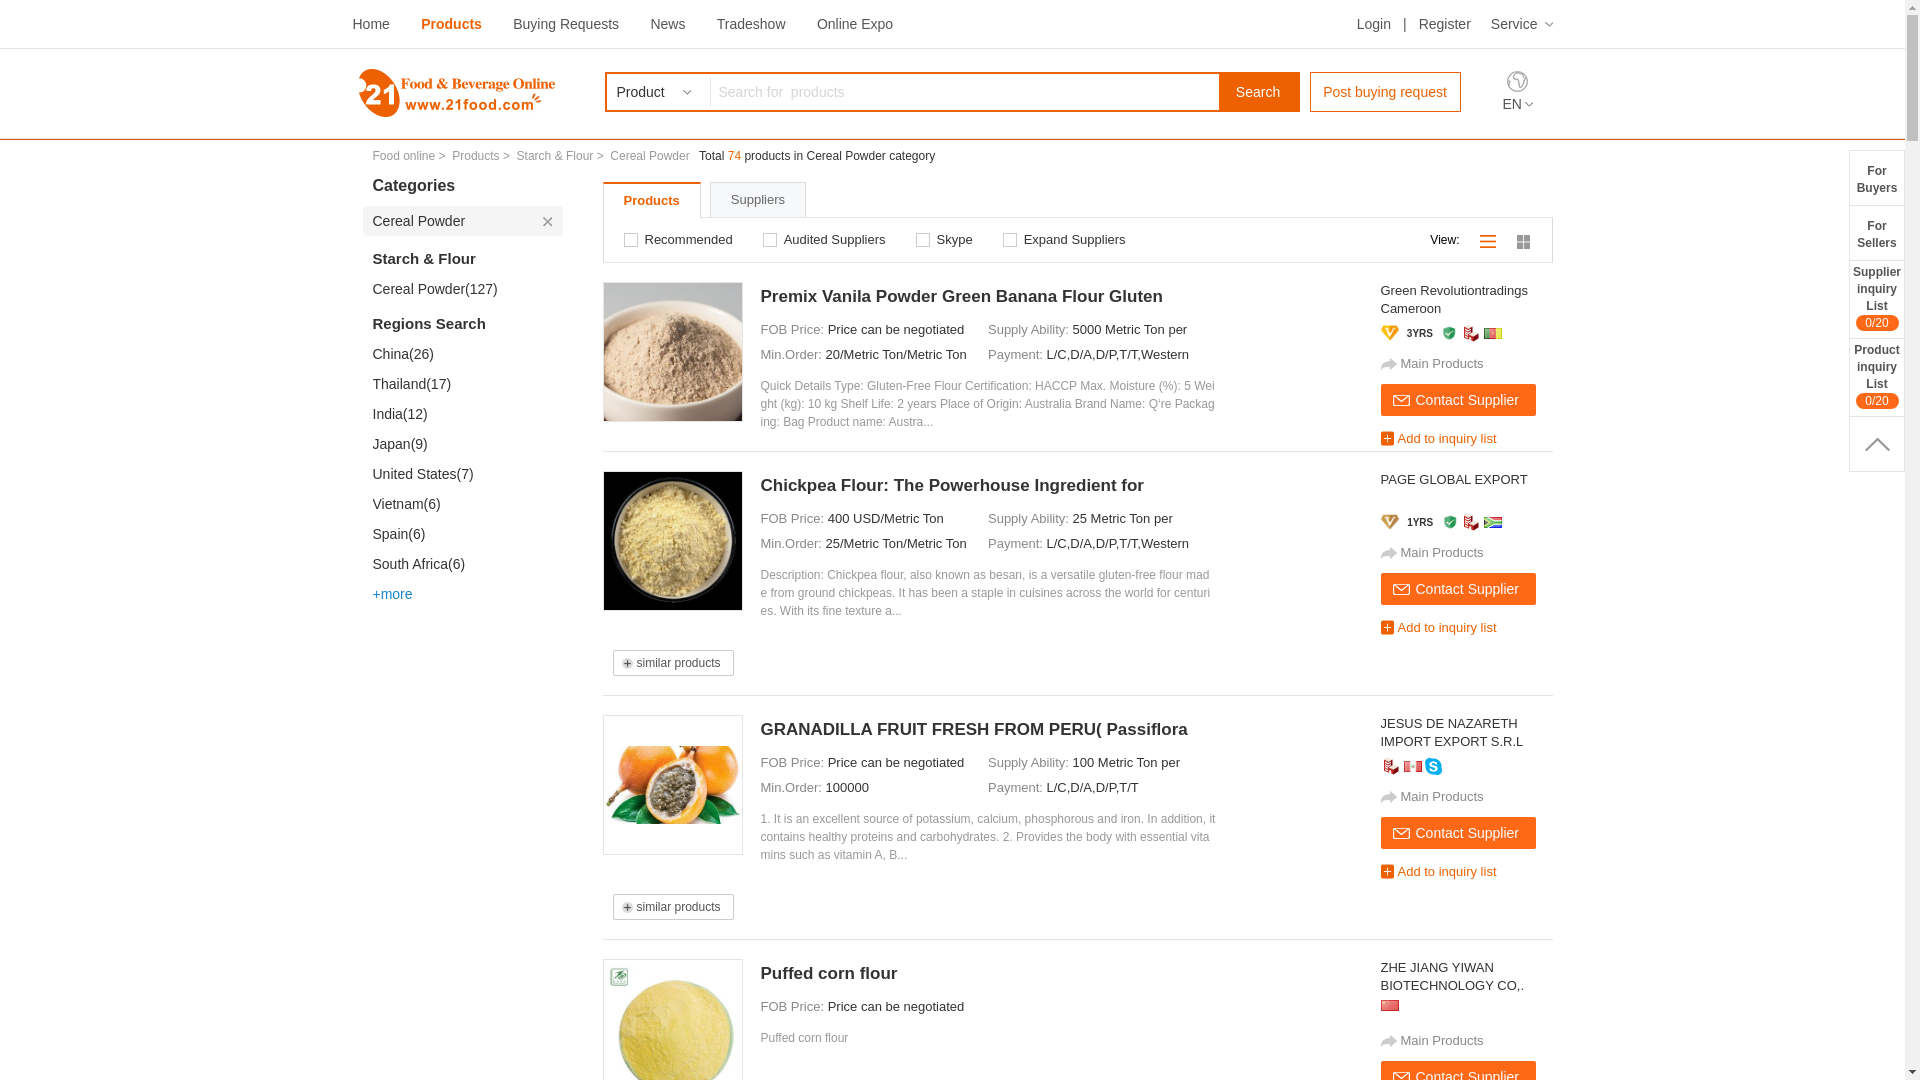  What do you see at coordinates (855, 24) in the screenshot?
I see `Online Expo` at bounding box center [855, 24].